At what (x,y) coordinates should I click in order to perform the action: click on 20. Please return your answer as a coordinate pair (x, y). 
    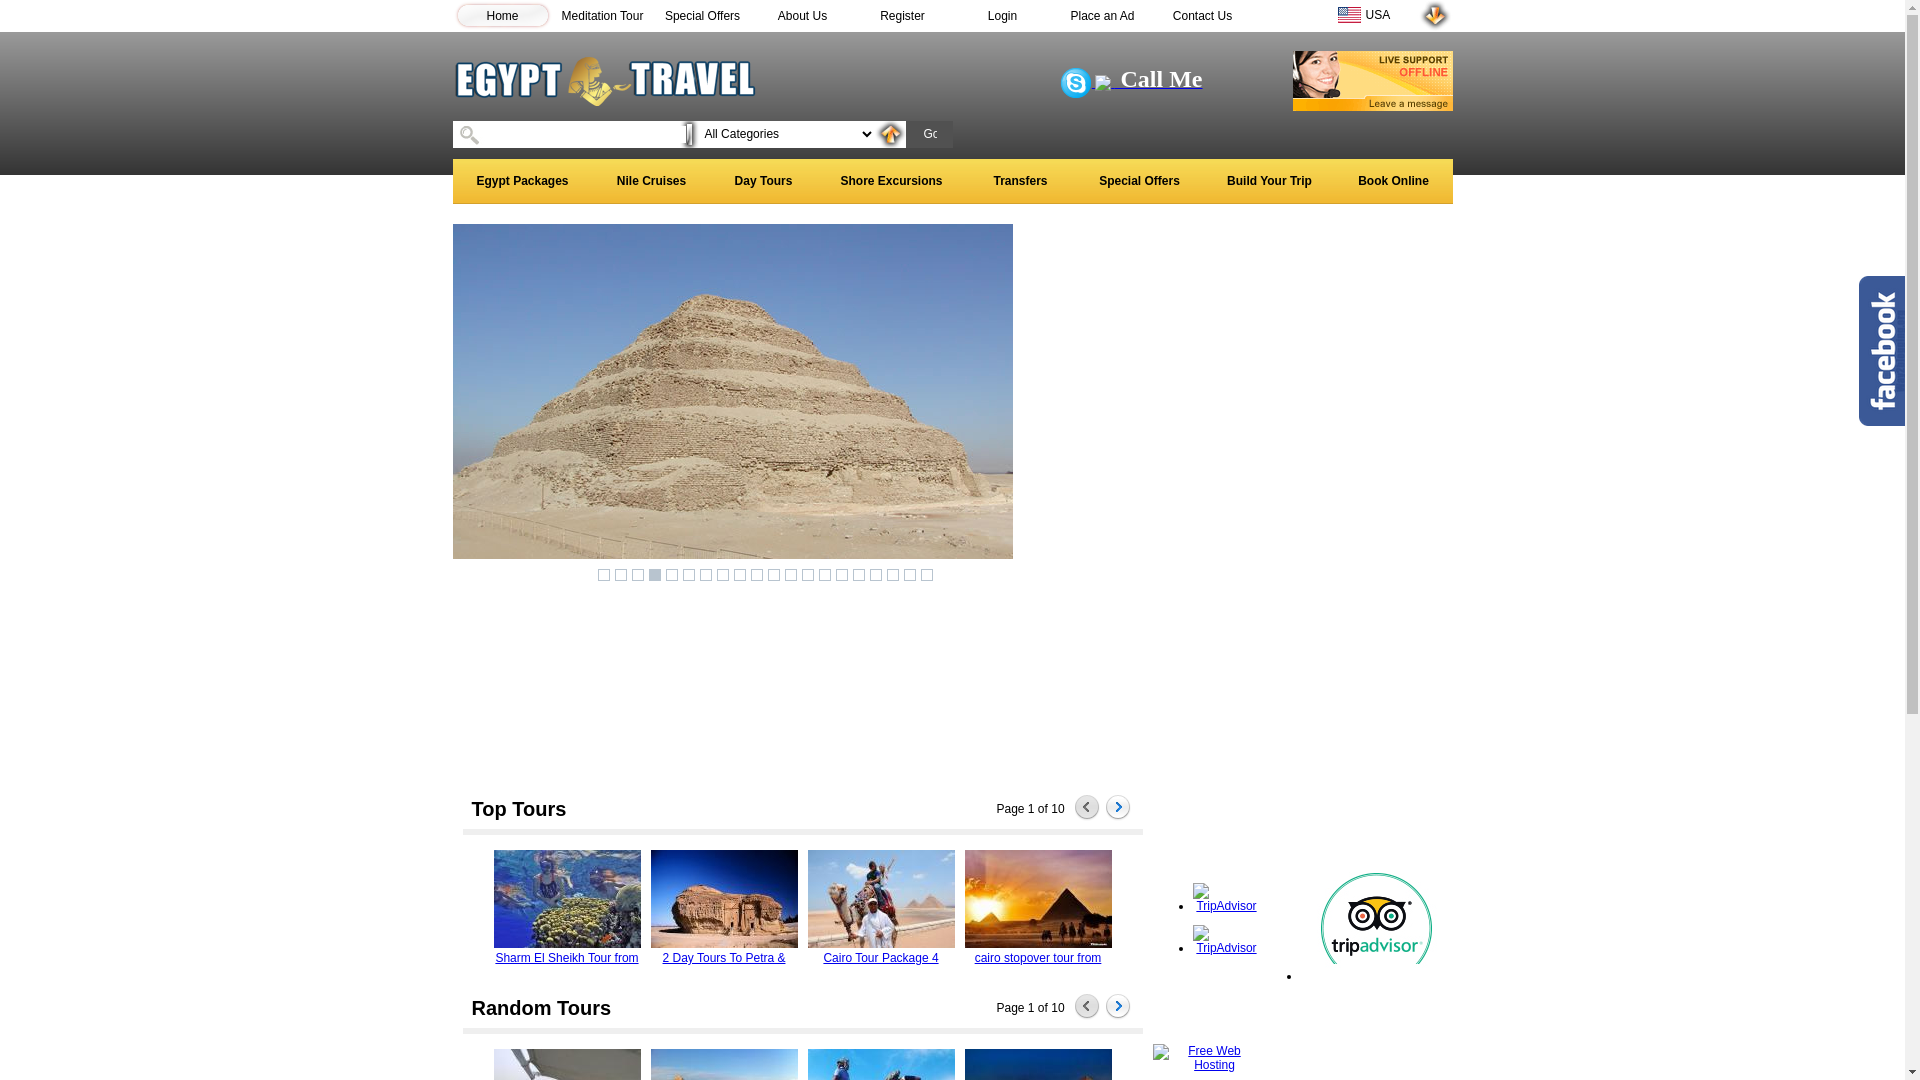
    Looking at the image, I should click on (927, 575).